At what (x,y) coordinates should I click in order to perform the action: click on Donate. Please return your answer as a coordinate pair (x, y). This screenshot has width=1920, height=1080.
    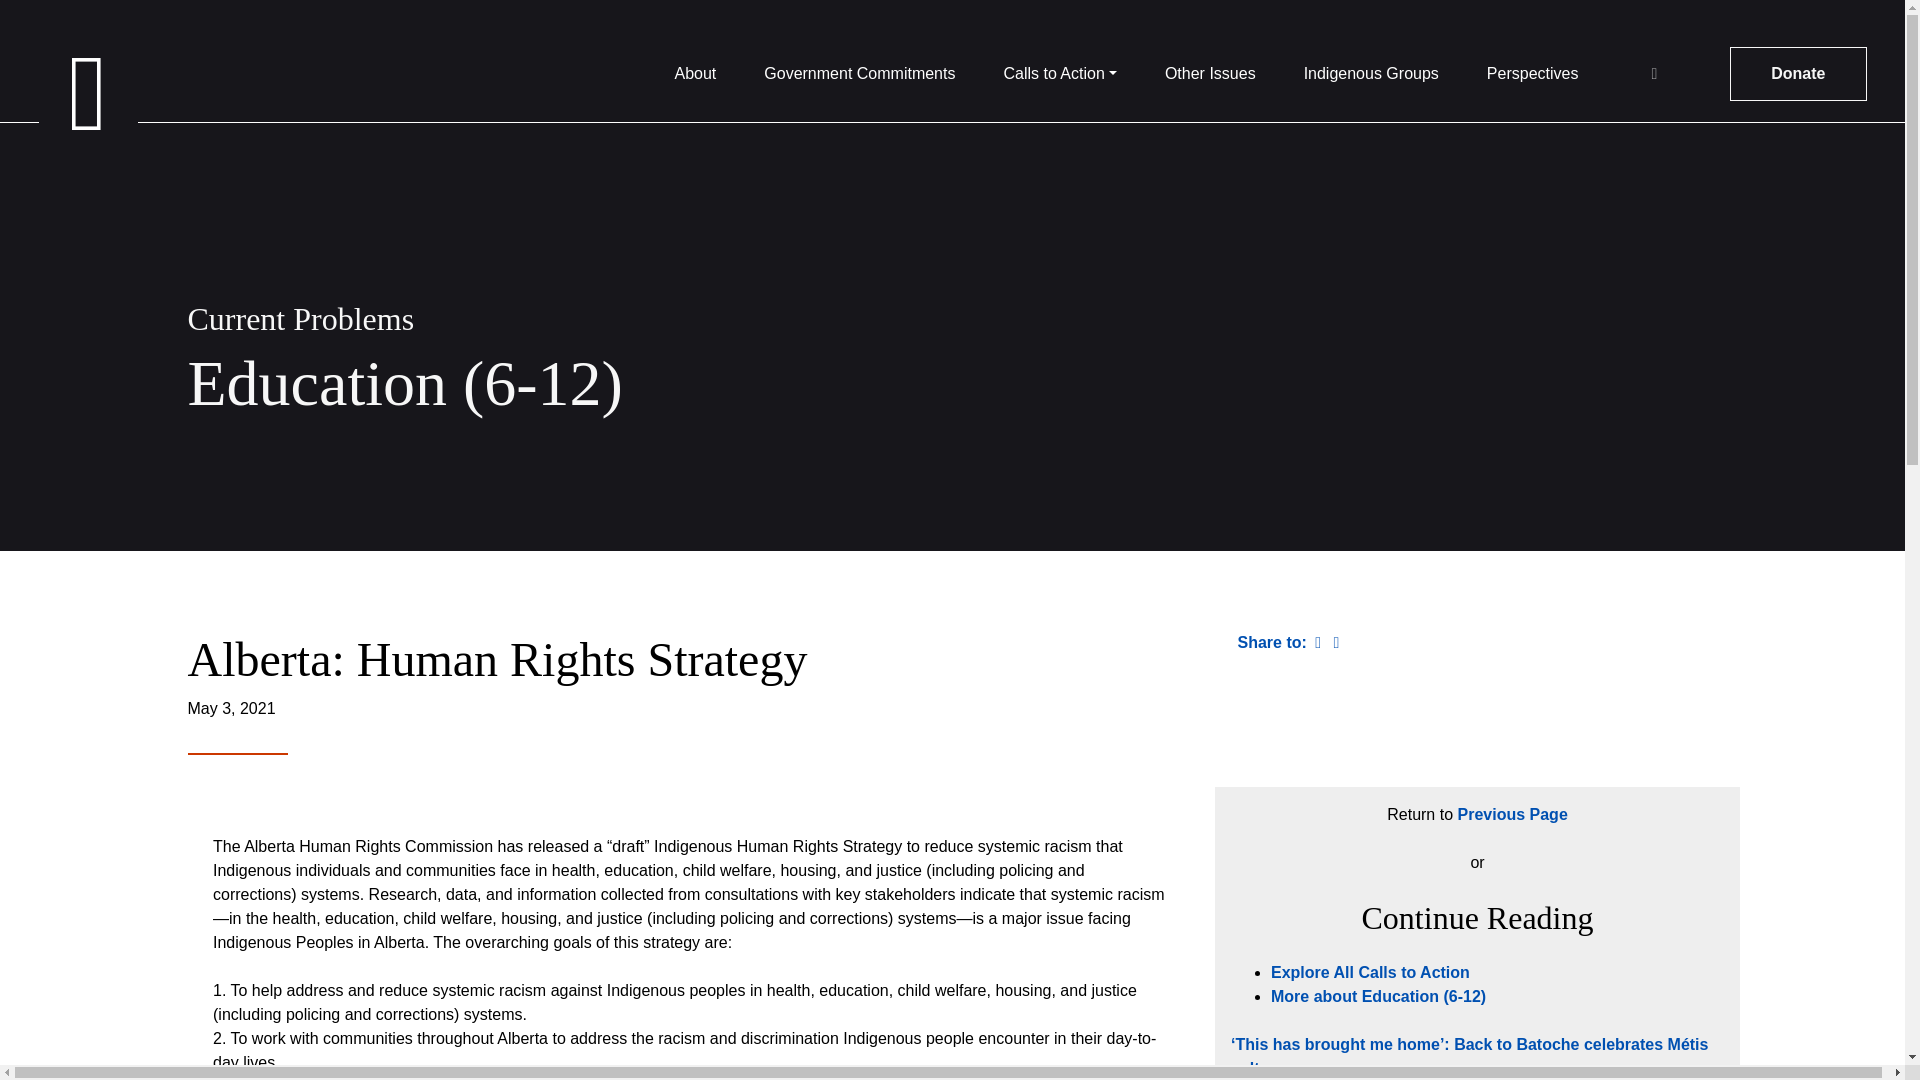
    Looking at the image, I should click on (1798, 74).